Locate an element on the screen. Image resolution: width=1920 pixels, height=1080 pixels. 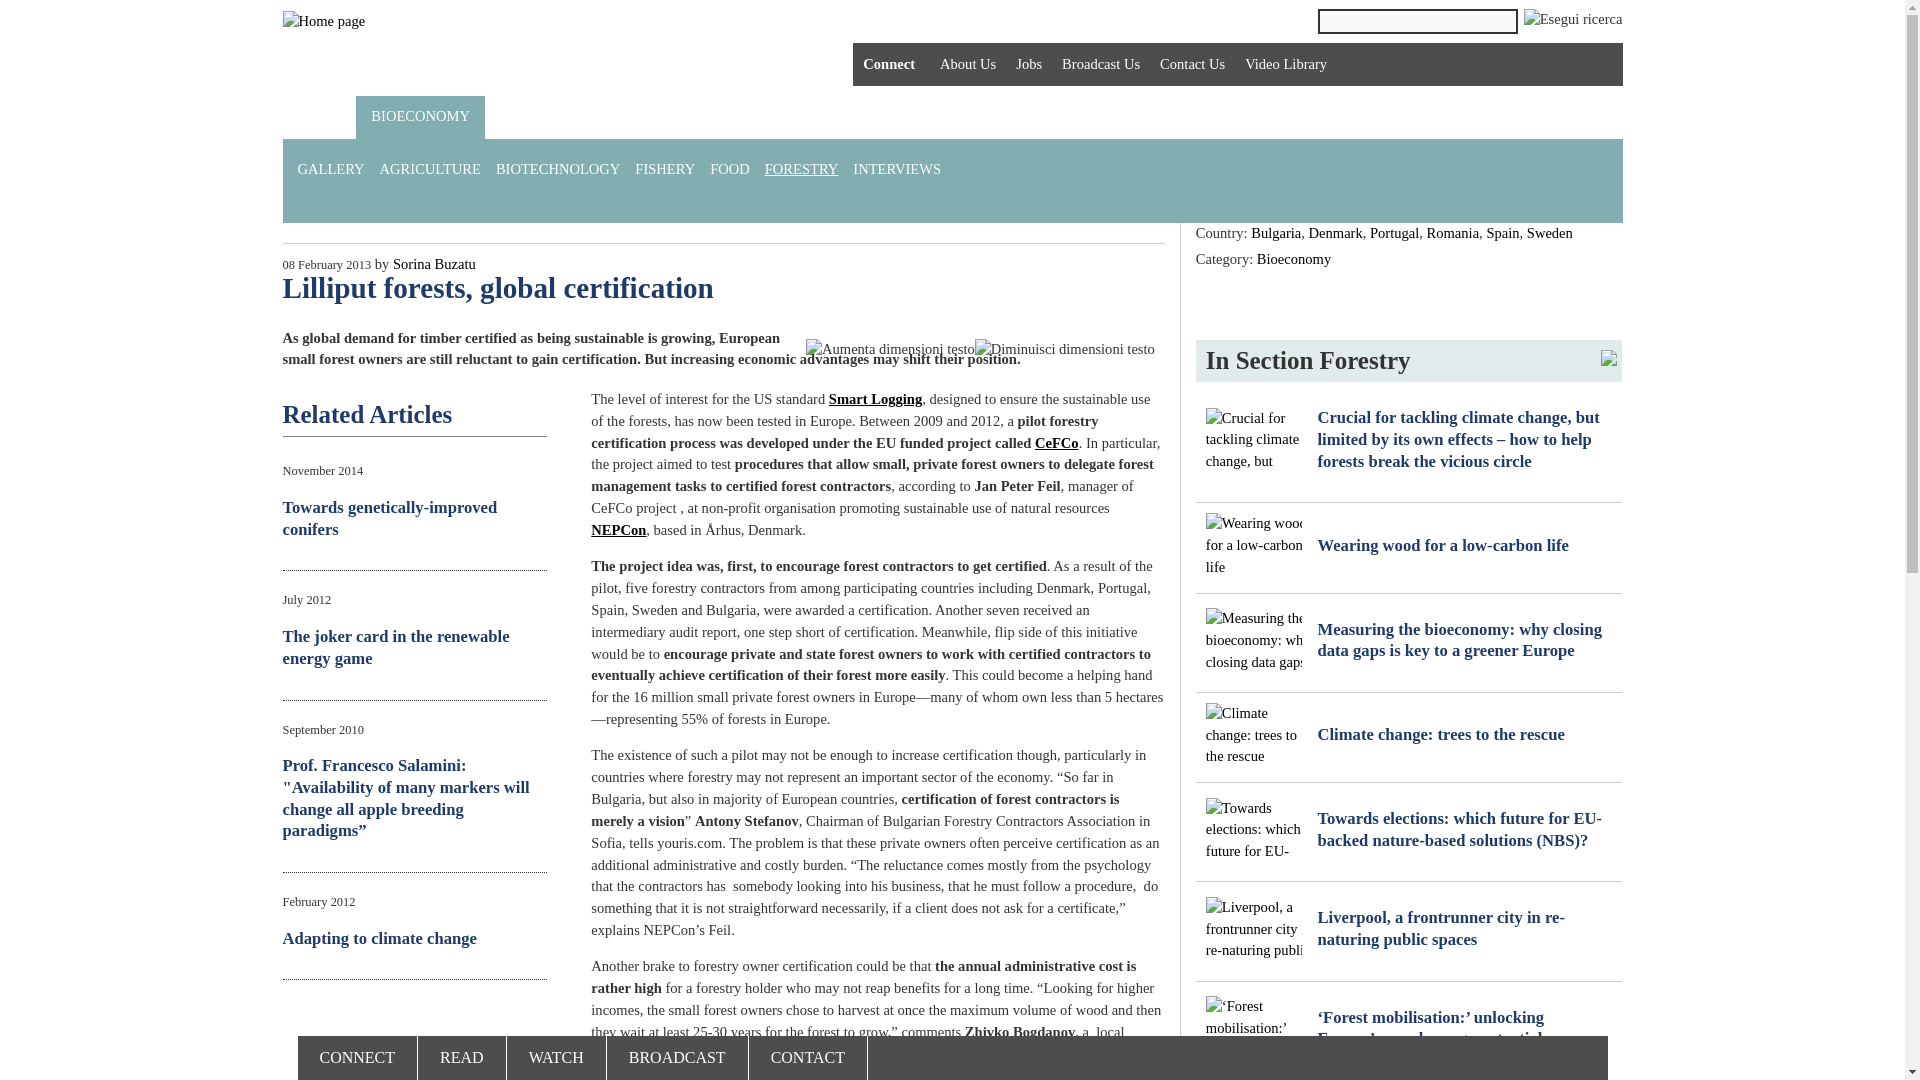
Home page is located at coordinates (323, 22).